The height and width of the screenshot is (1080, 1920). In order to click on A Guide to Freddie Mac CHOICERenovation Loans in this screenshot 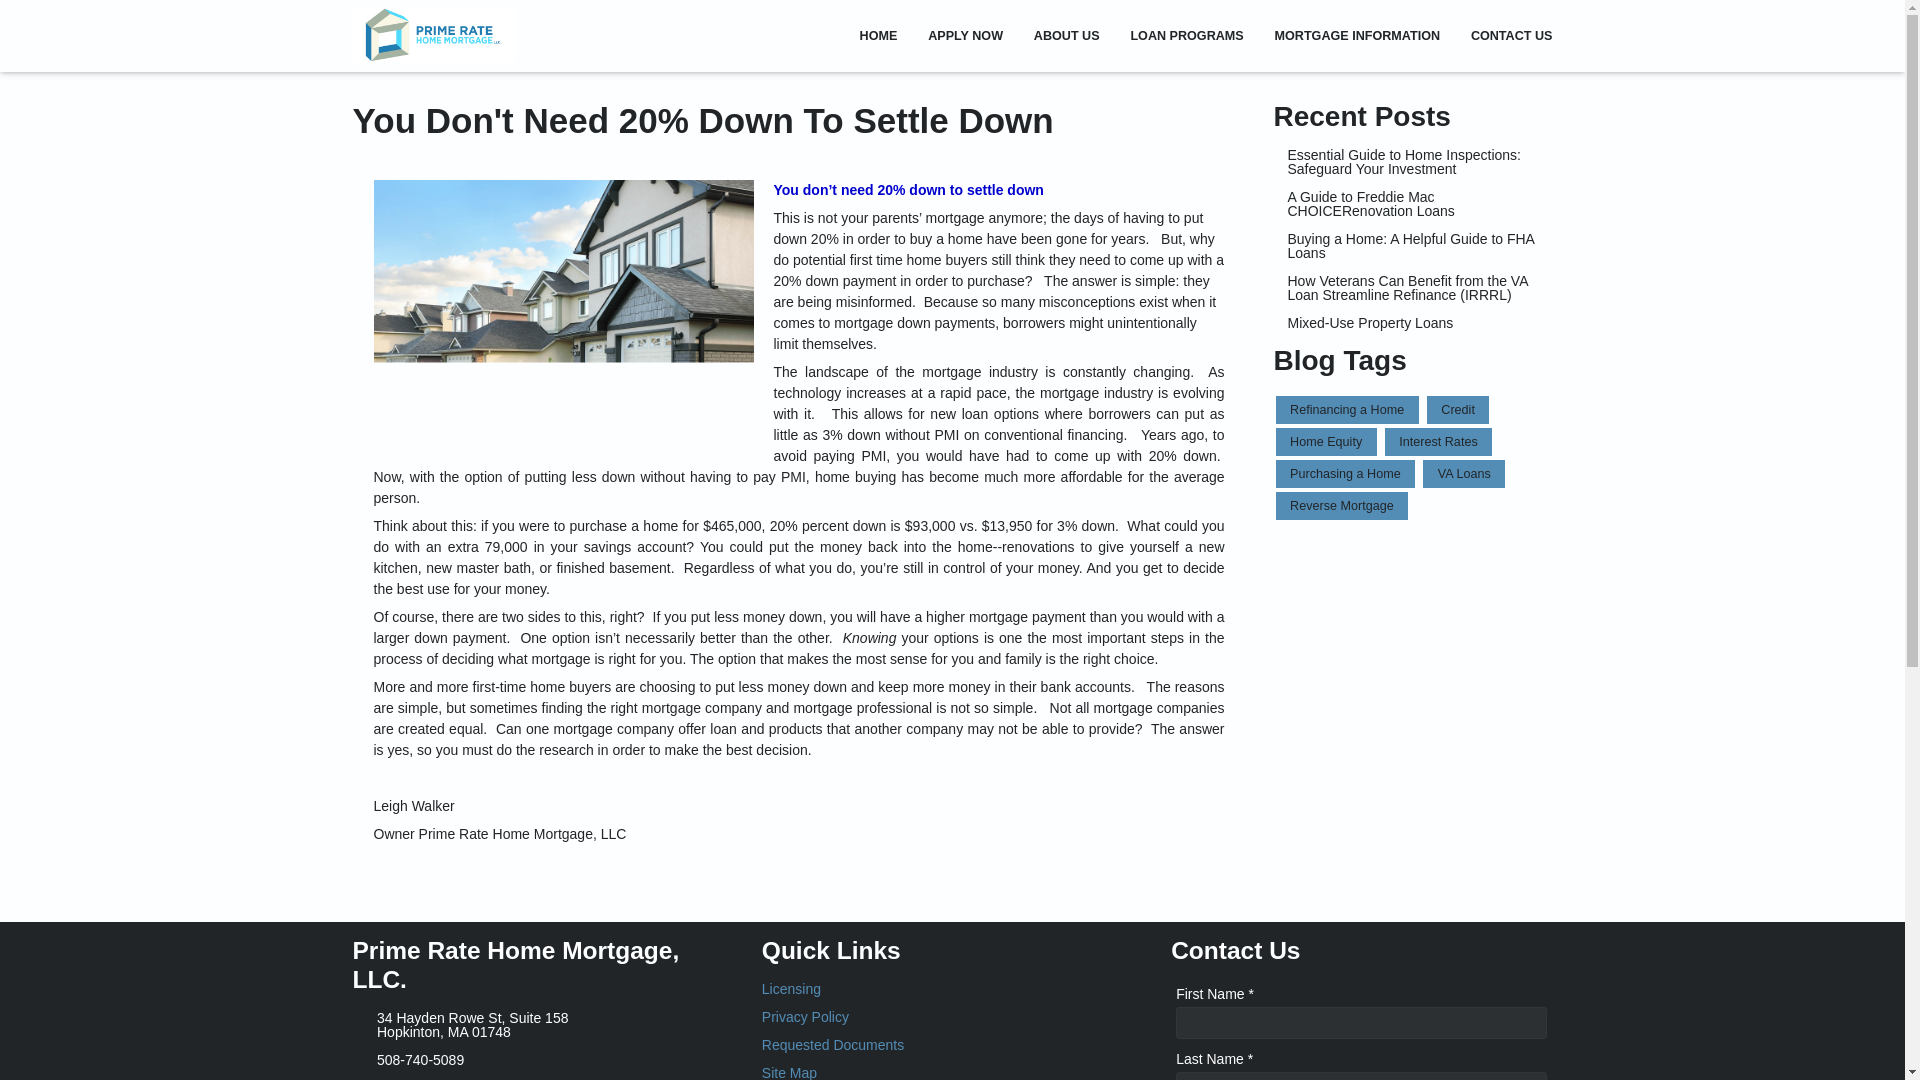, I will do `click(1414, 204)`.